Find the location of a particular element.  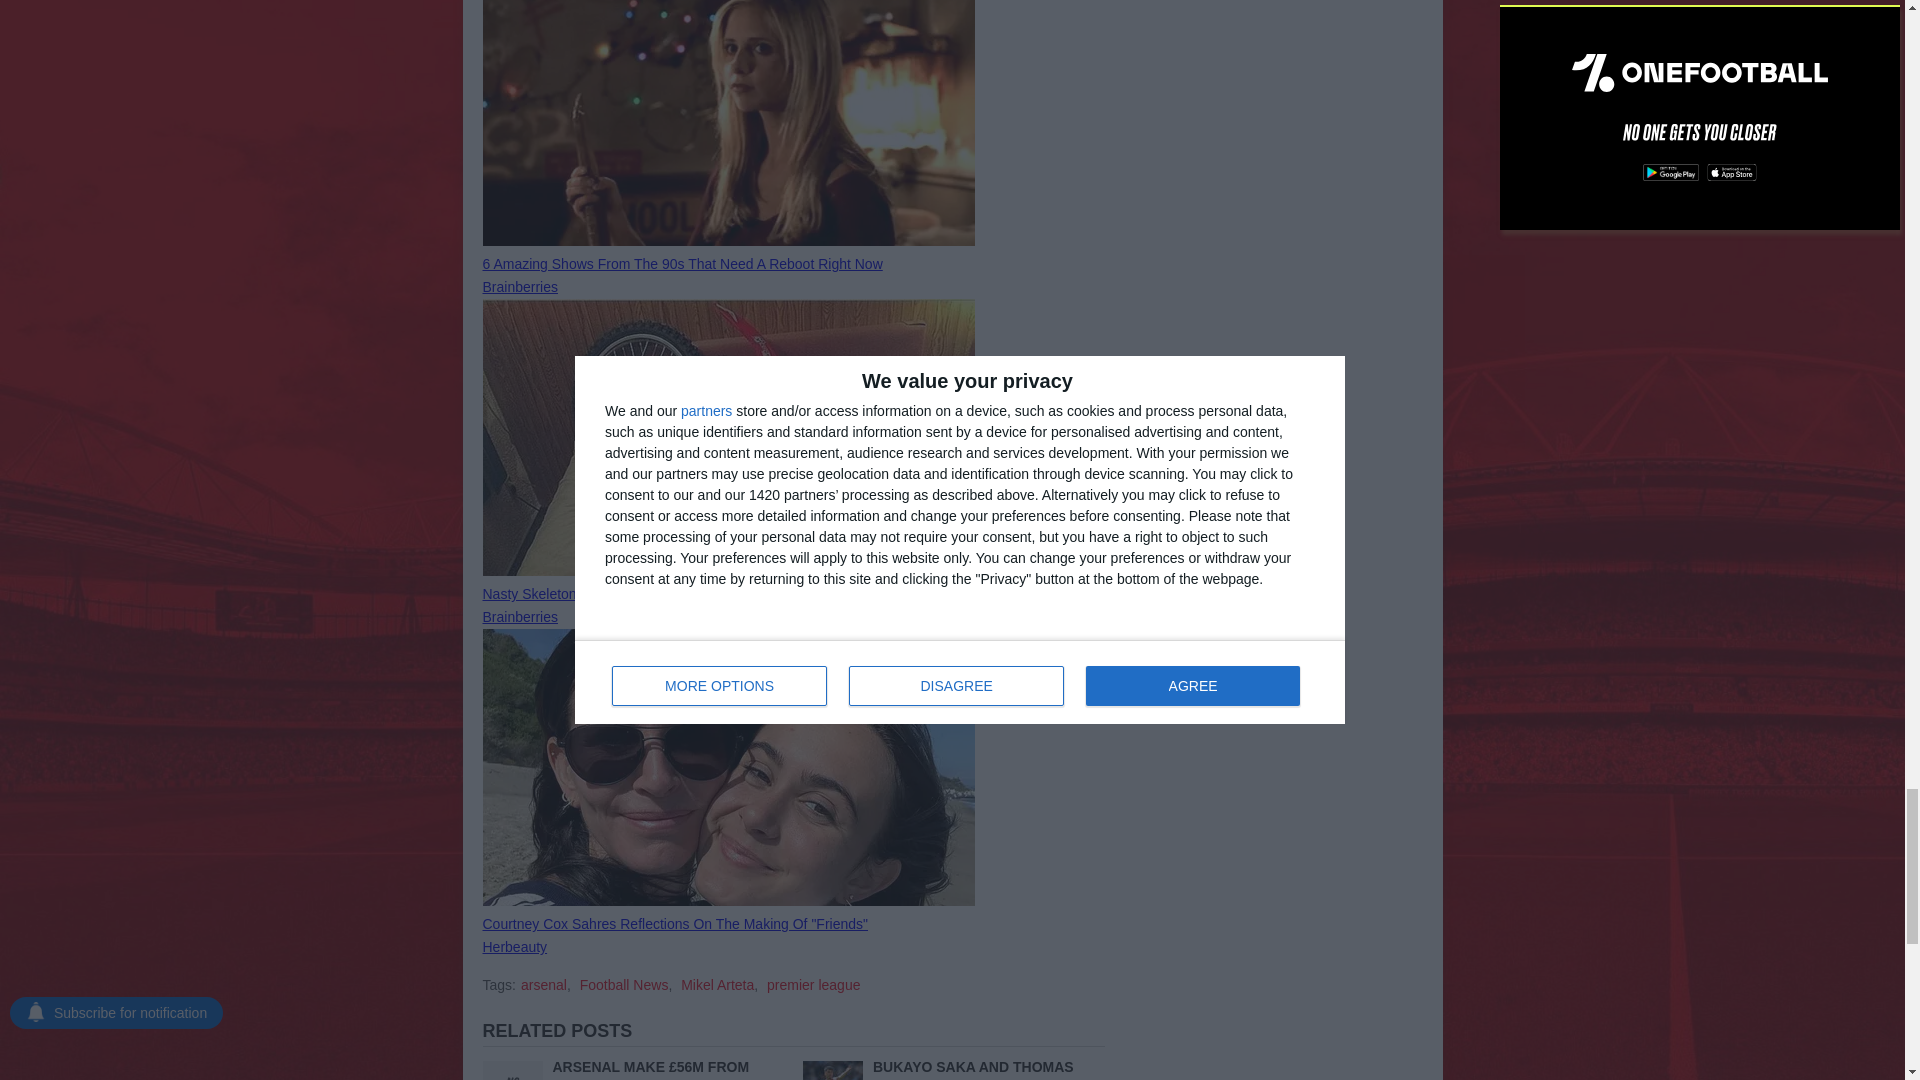

Mikel Arteta is located at coordinates (718, 984).